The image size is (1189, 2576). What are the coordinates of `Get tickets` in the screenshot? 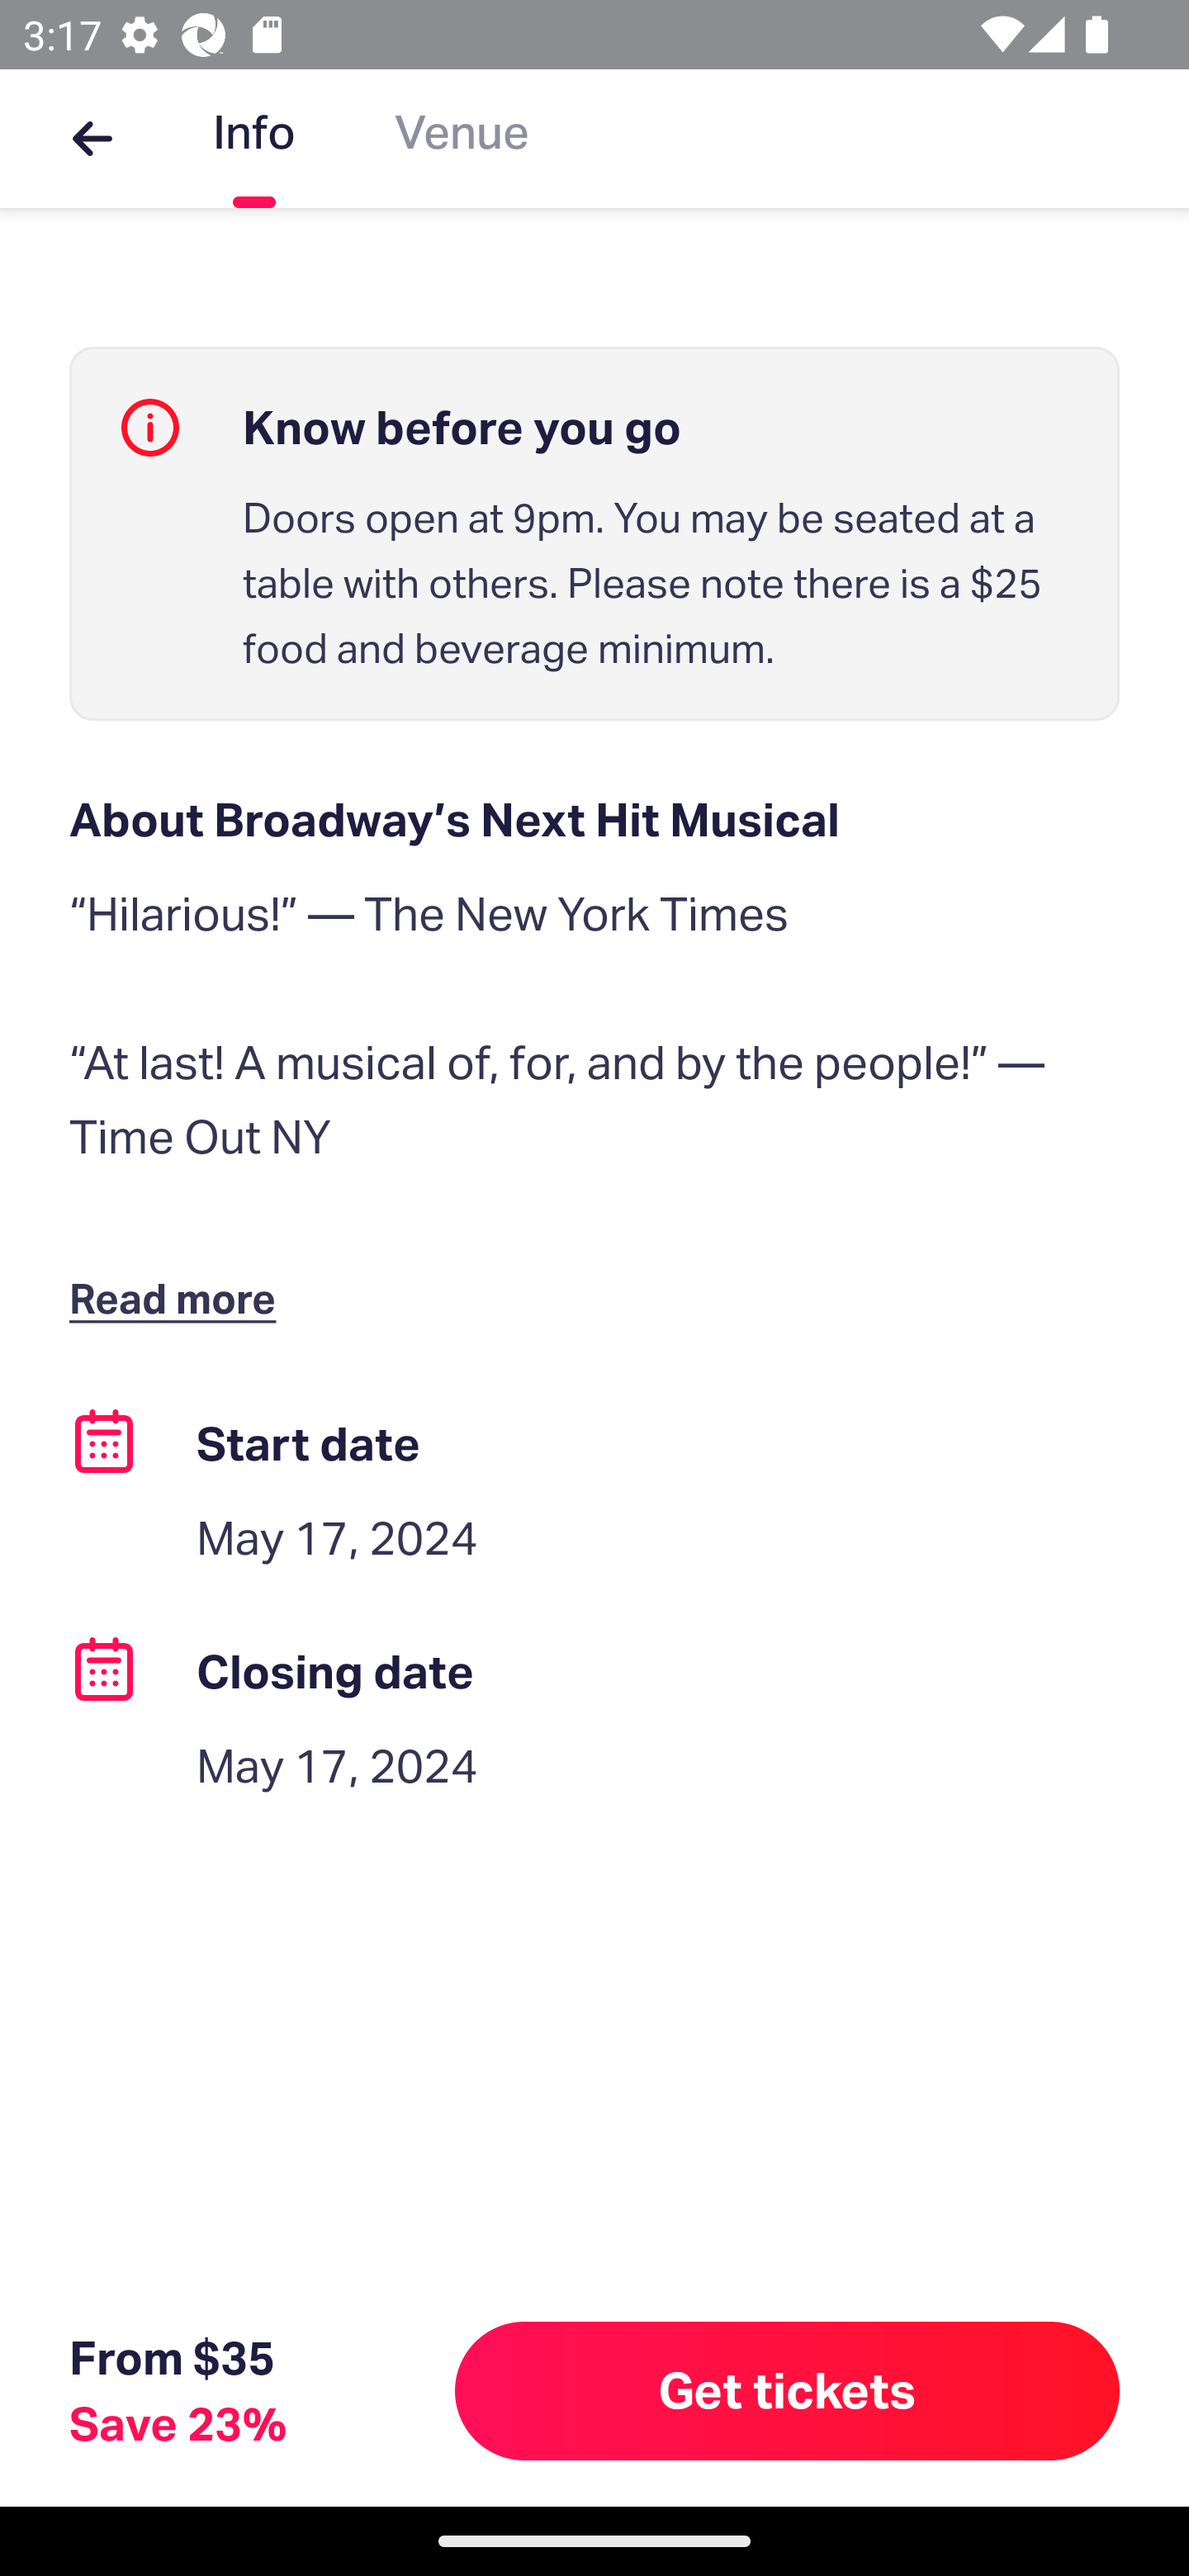 It's located at (788, 2390).